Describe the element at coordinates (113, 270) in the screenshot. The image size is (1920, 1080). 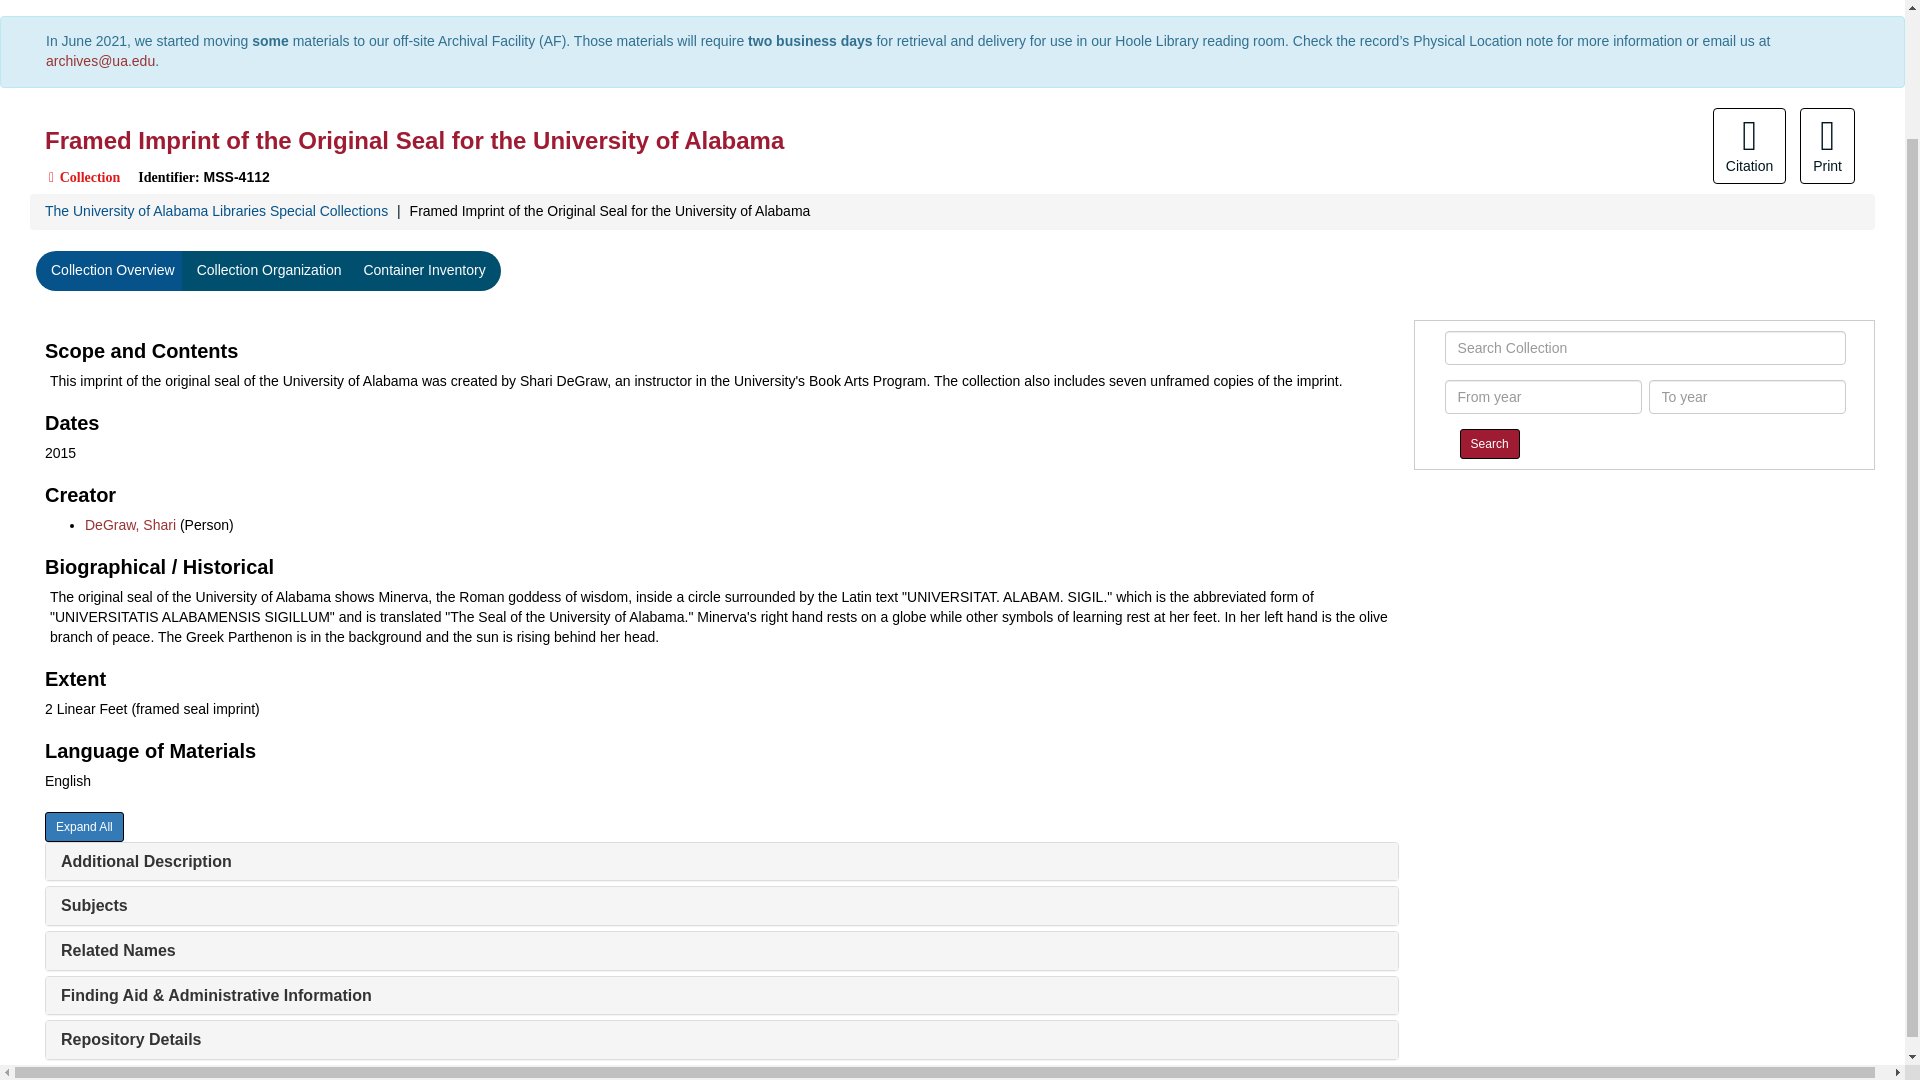
I see `Collection Overview` at that location.